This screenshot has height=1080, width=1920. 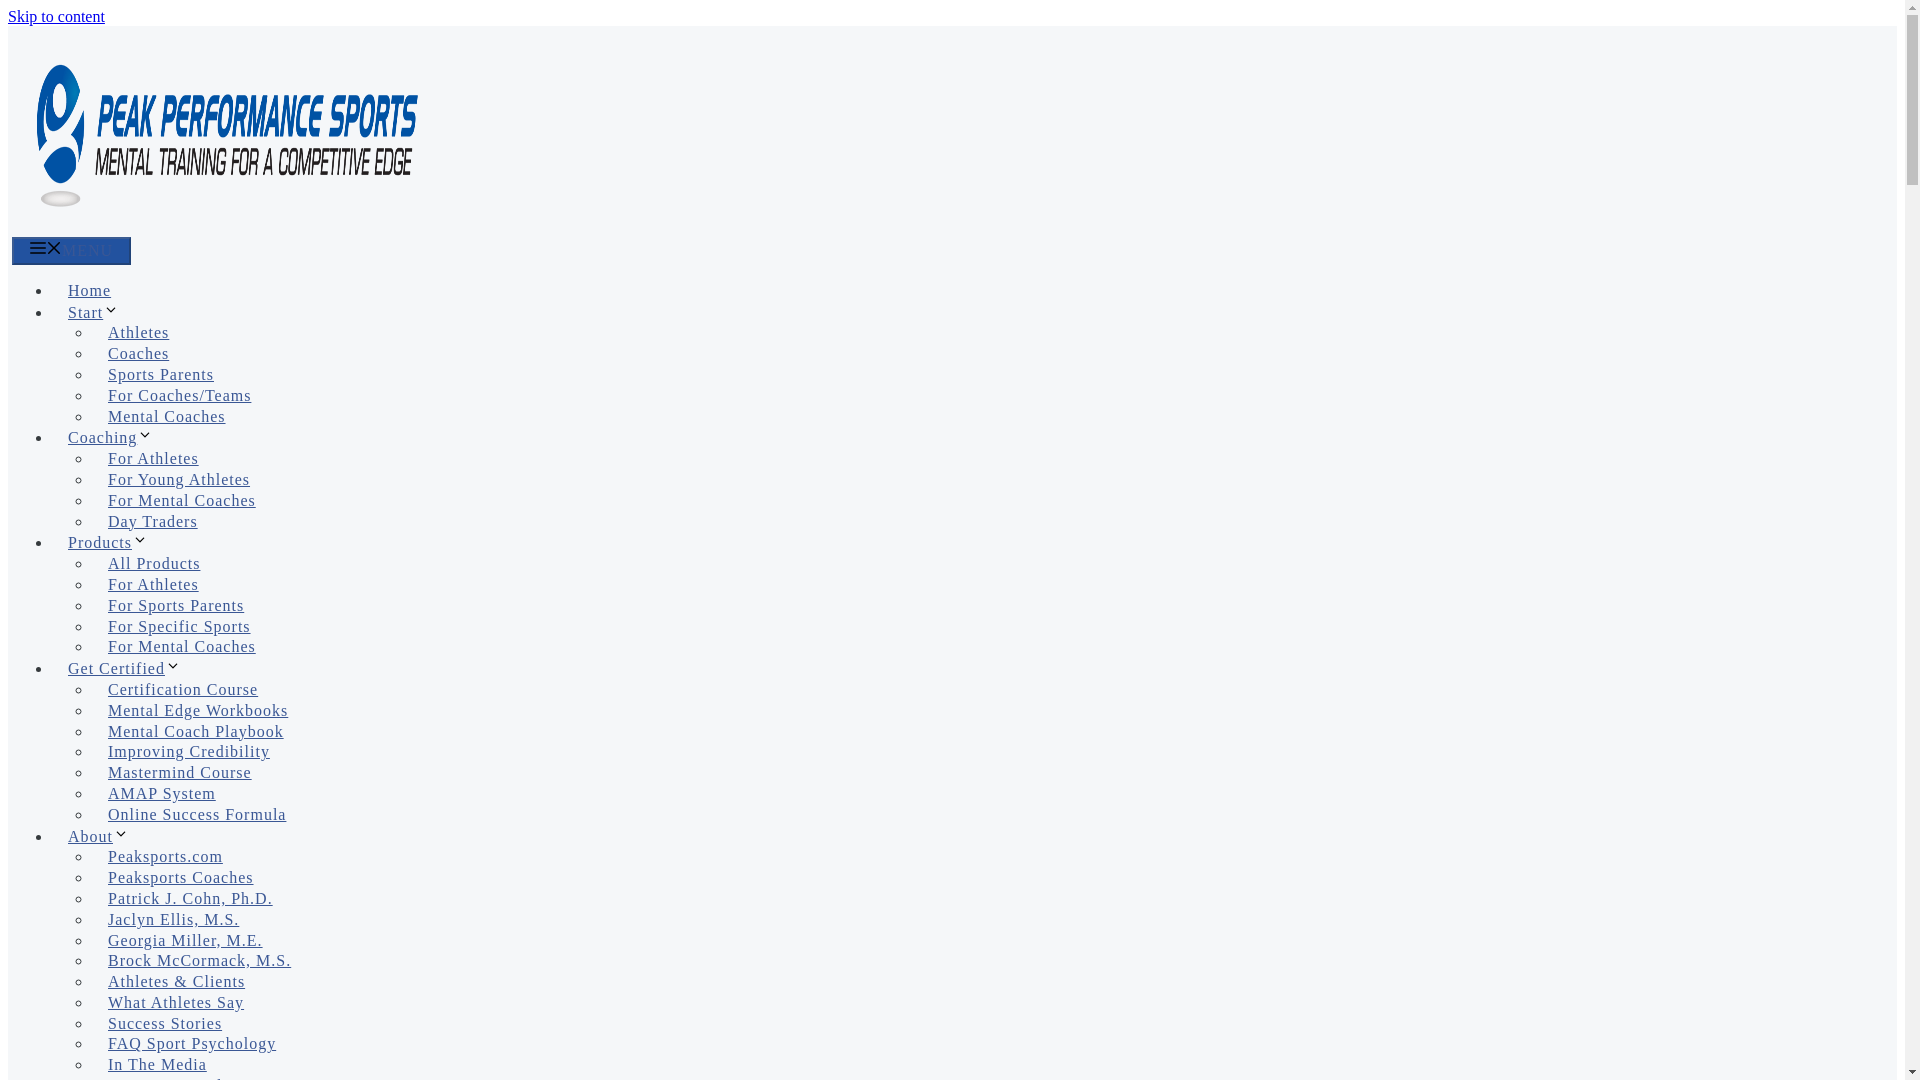 I want to click on Coaching, so click(x=118, y=437).